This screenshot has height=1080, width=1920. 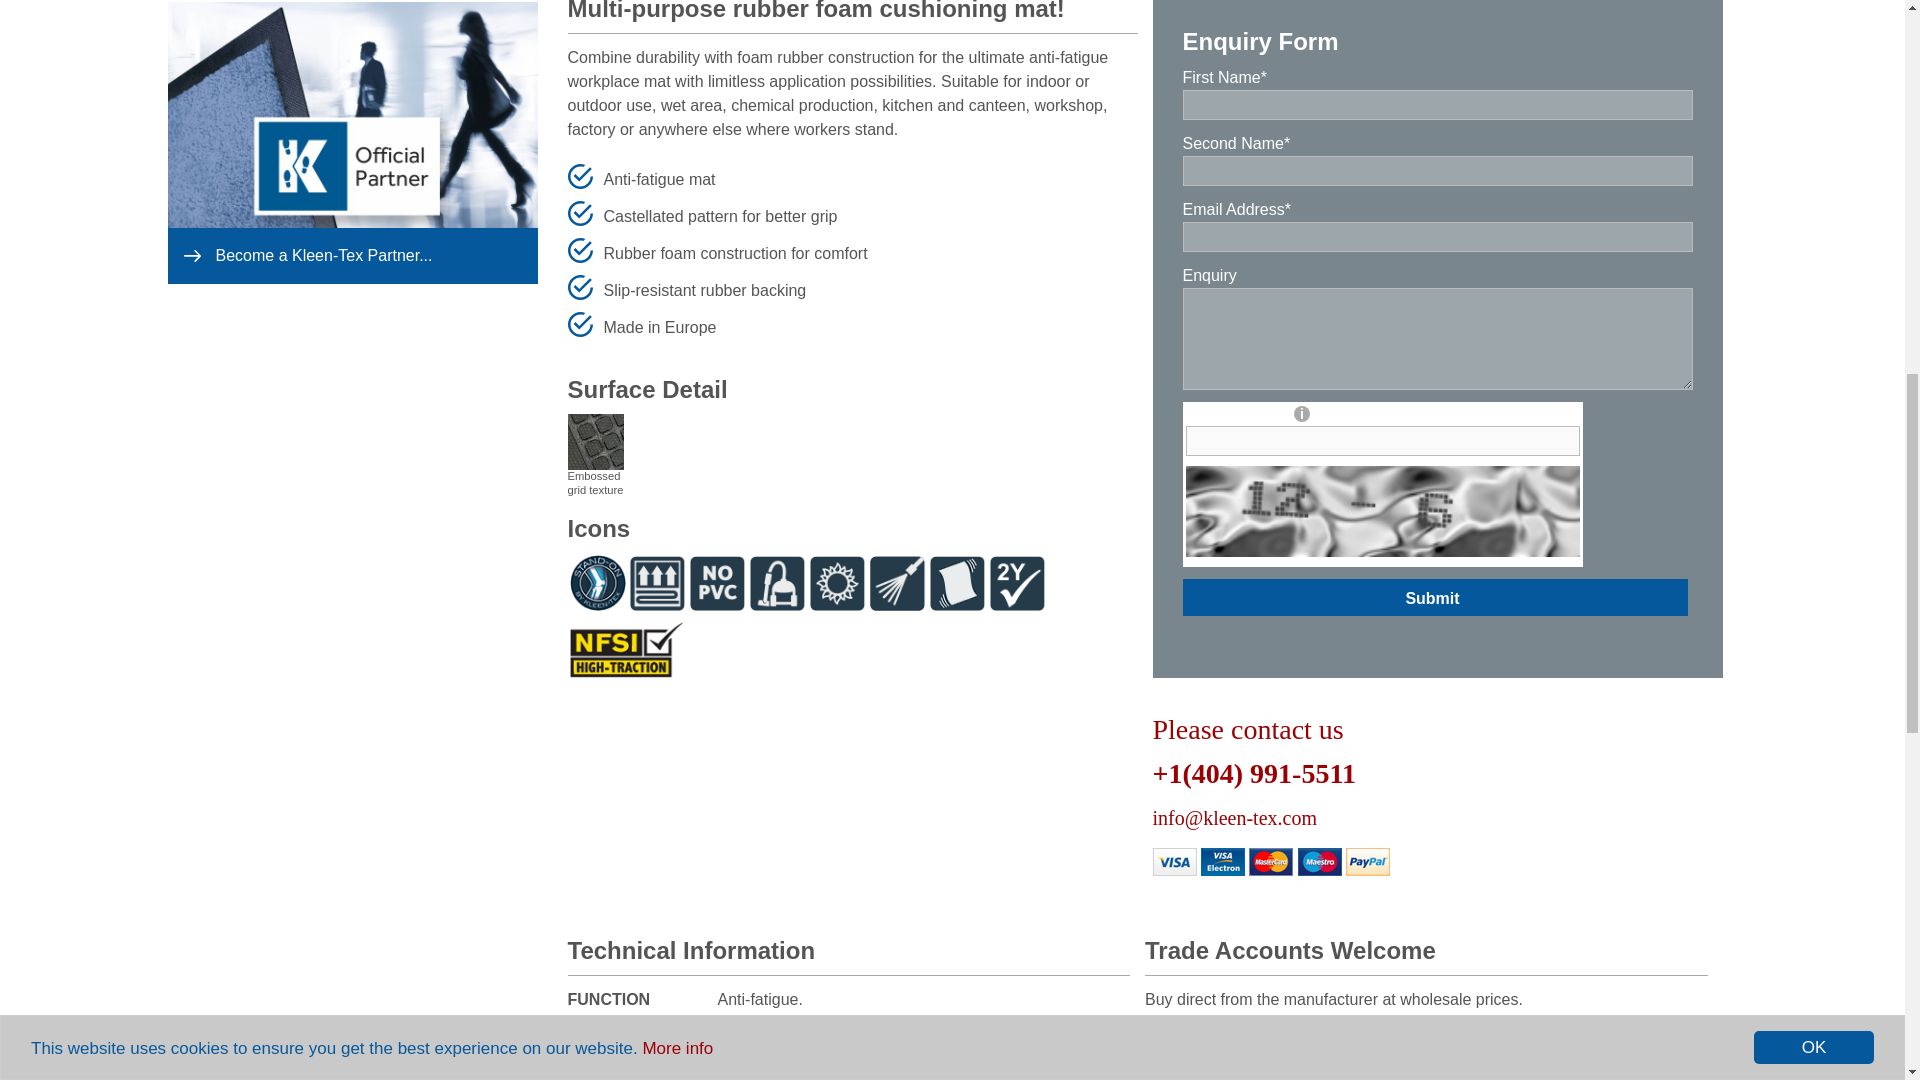 What do you see at coordinates (778, 582) in the screenshot?
I see `Vacuum clean` at bounding box center [778, 582].